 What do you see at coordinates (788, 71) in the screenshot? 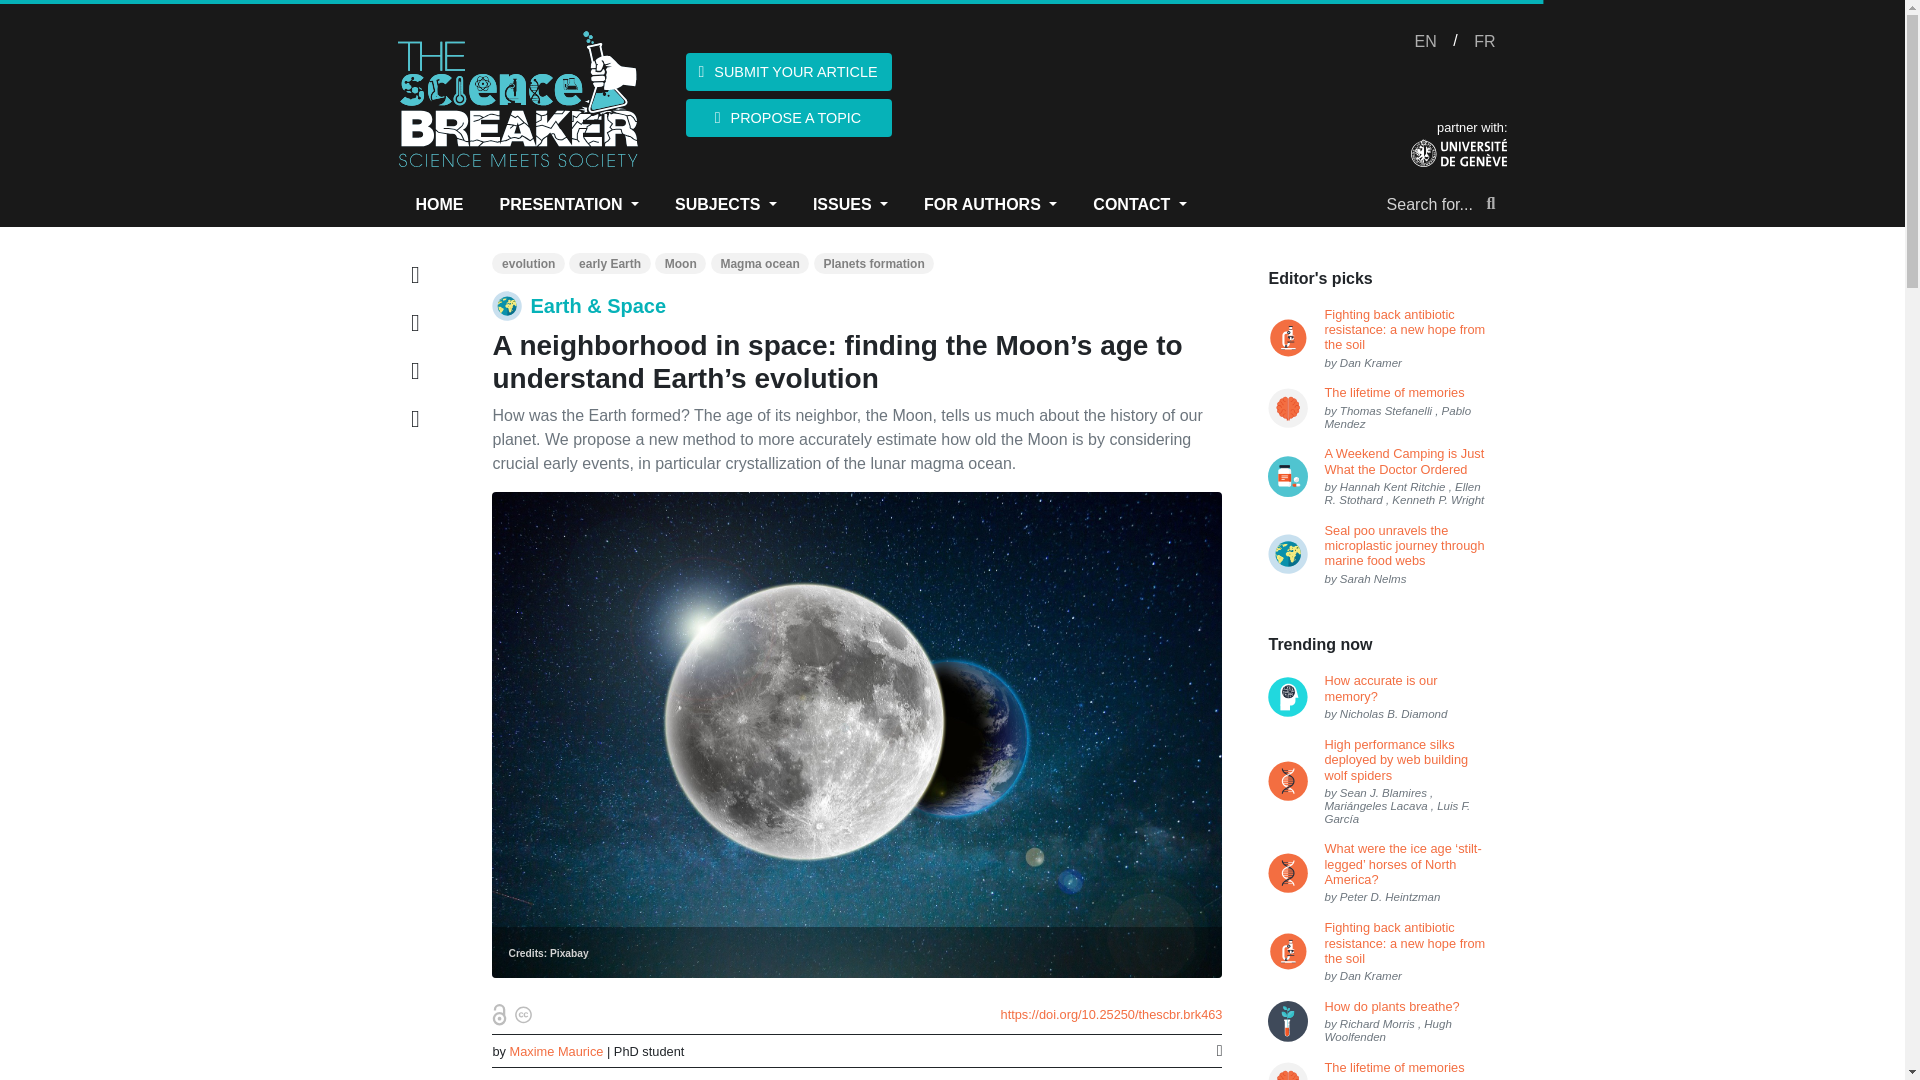
I see `SUBMIT YOUR ARTICLE` at bounding box center [788, 71].